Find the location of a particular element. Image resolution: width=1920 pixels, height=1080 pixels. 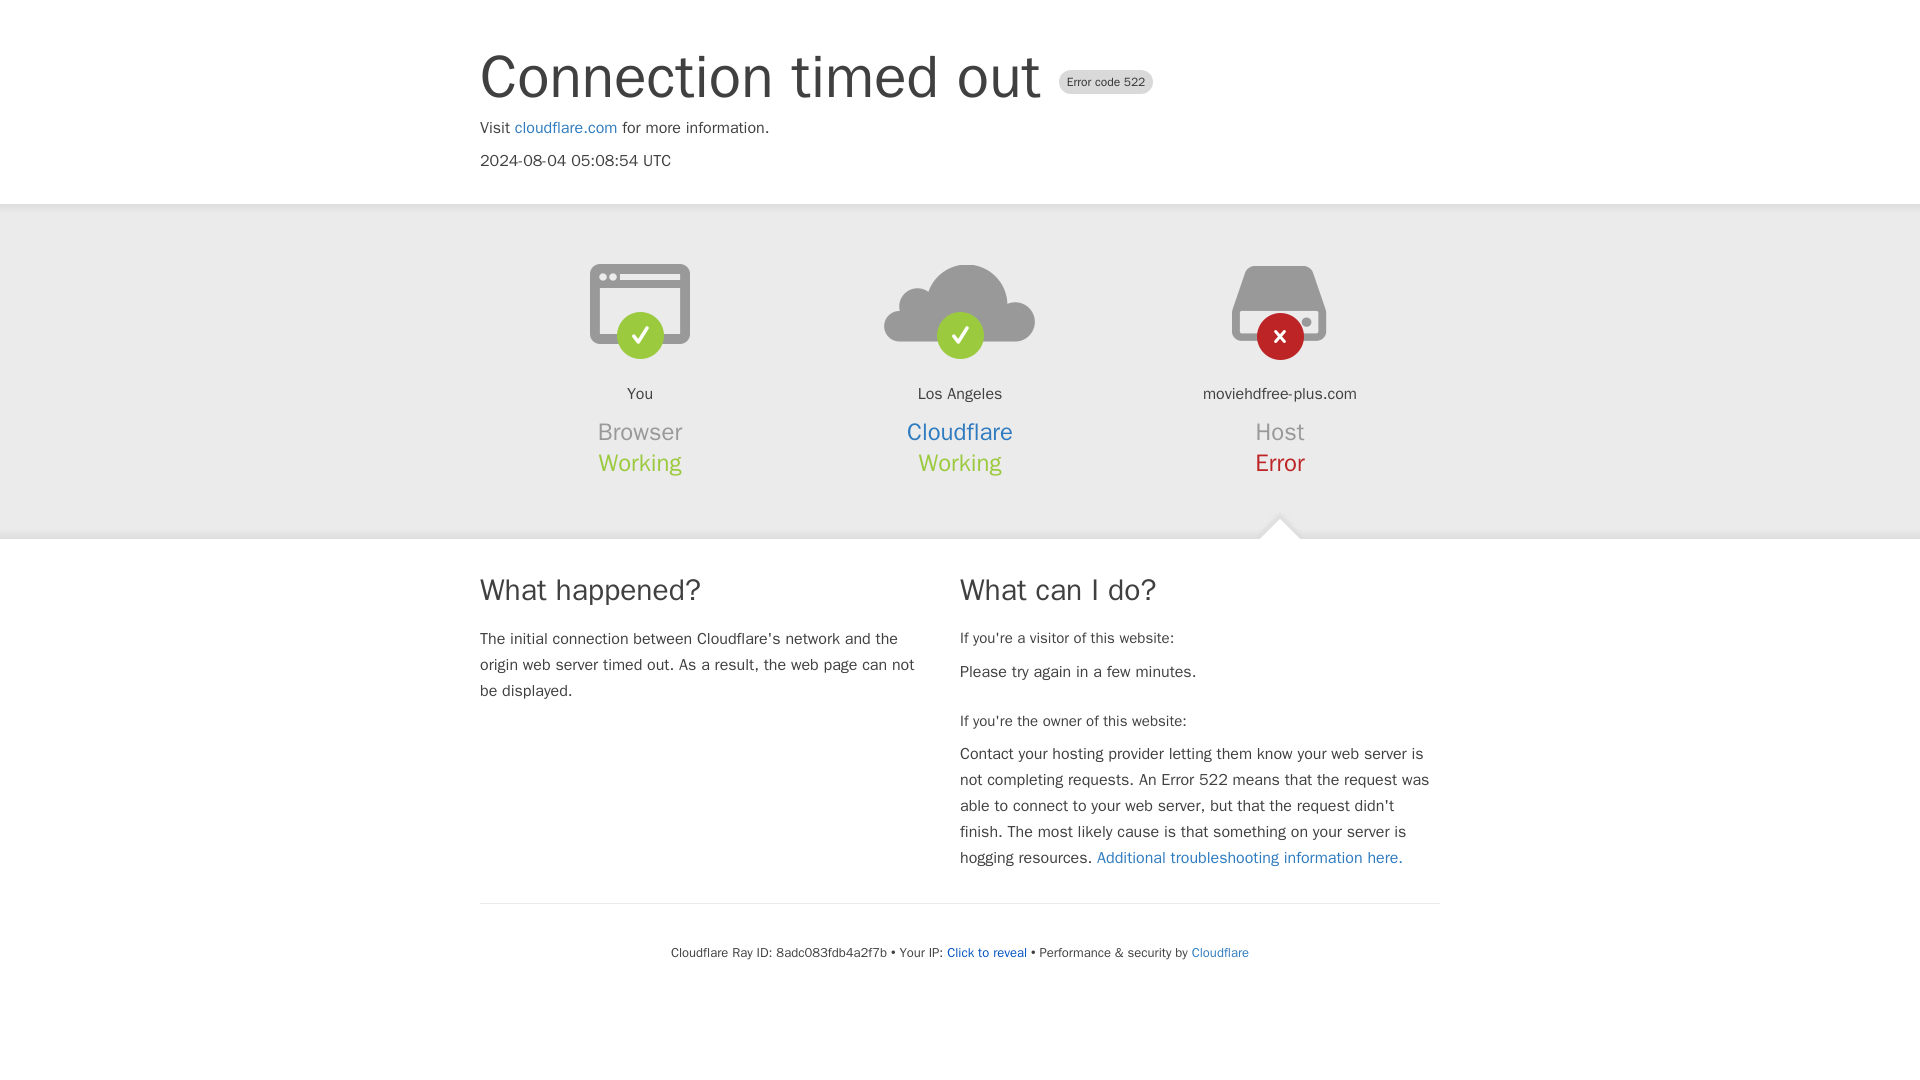

Click to reveal is located at coordinates (986, 952).